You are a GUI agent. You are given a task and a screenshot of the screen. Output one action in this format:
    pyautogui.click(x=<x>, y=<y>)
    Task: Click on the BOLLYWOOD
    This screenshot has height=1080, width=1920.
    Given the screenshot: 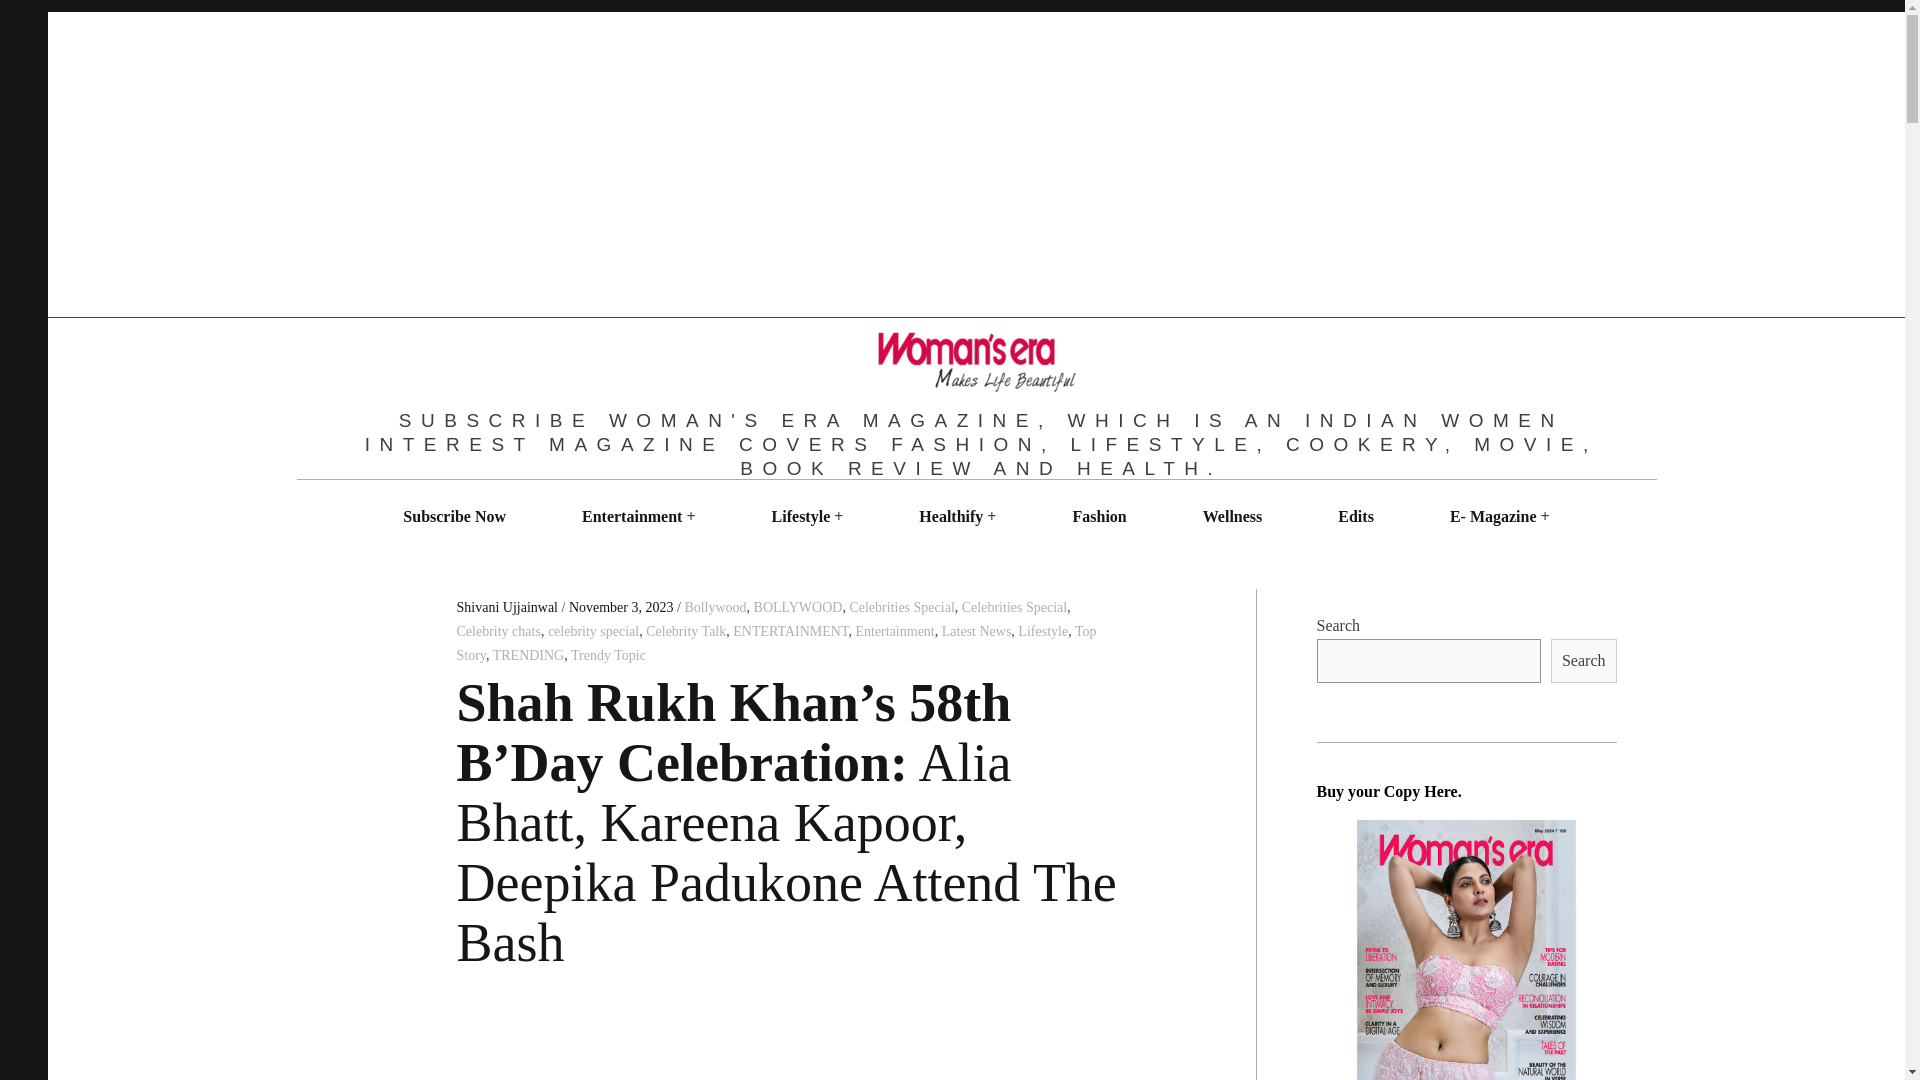 What is the action you would take?
    pyautogui.click(x=798, y=607)
    